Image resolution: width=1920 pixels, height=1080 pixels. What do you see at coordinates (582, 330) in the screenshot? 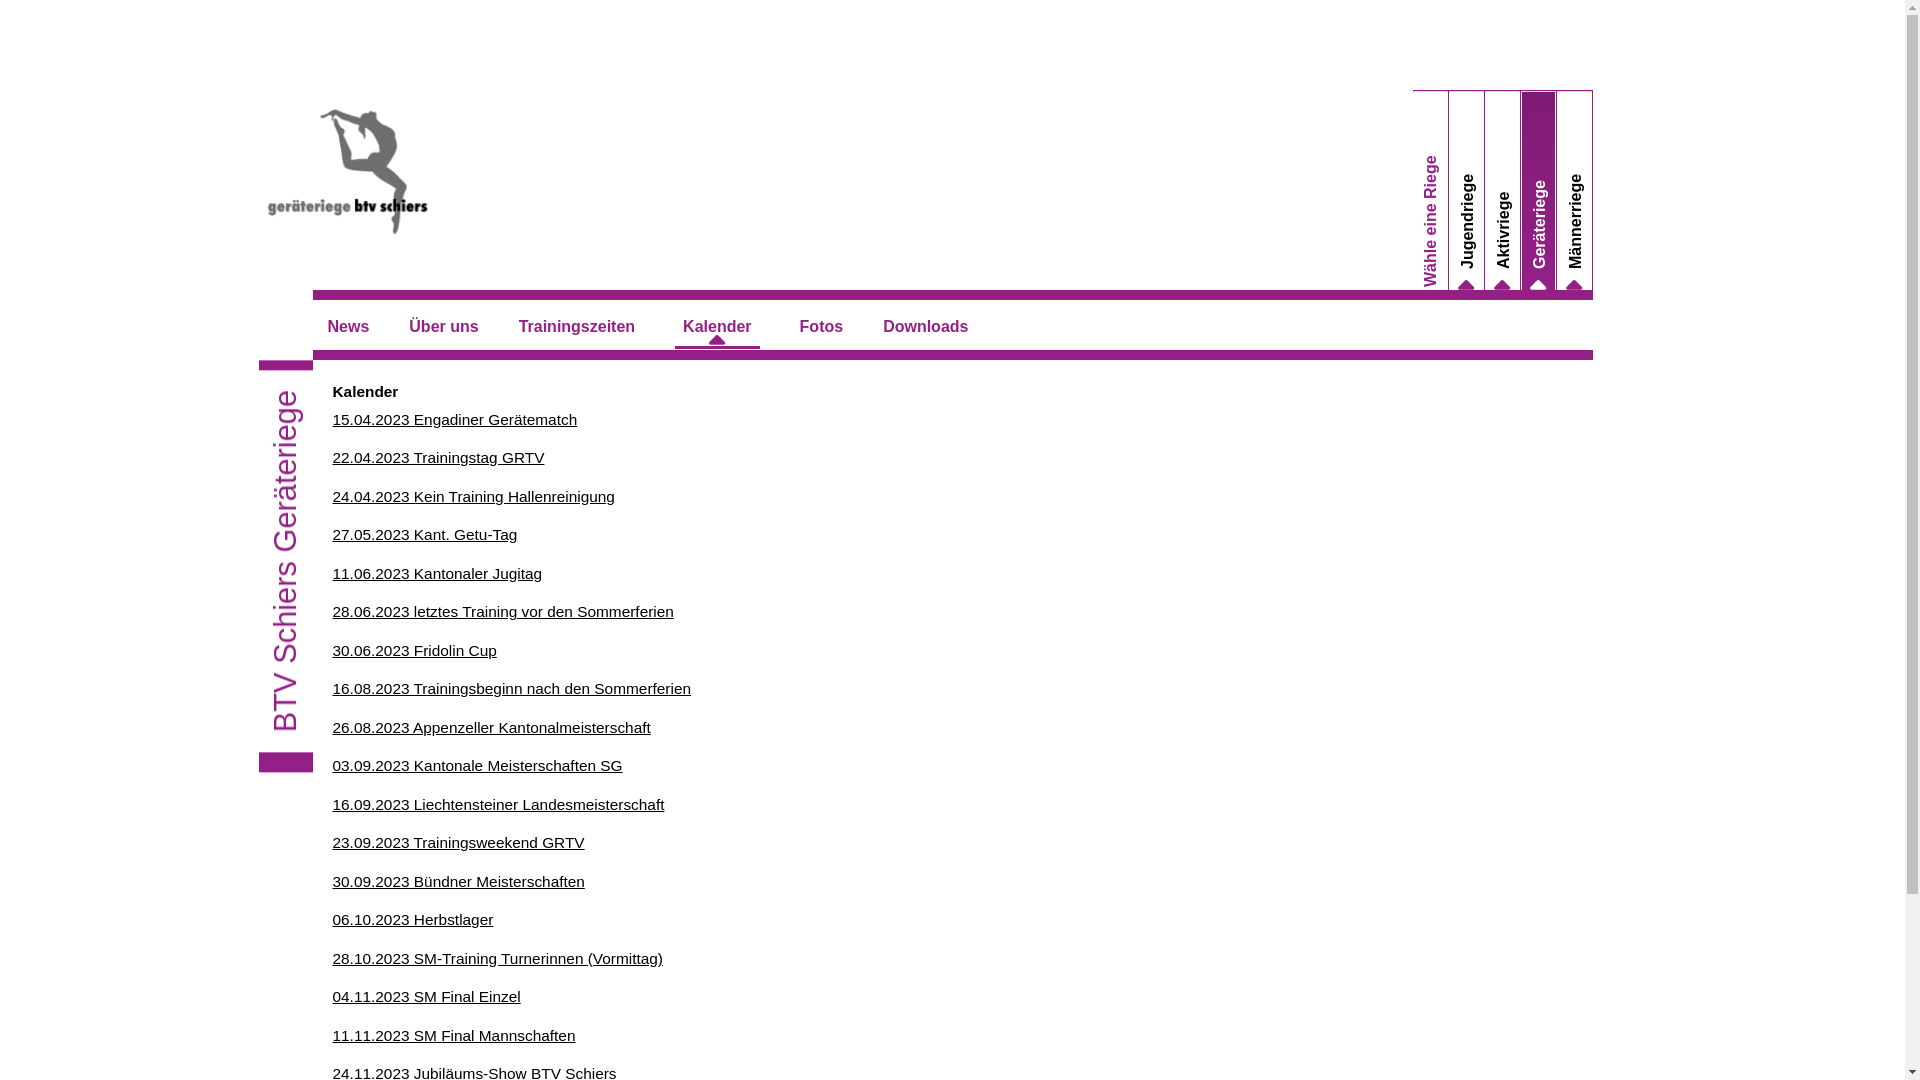
I see `Trainingszeiten` at bounding box center [582, 330].